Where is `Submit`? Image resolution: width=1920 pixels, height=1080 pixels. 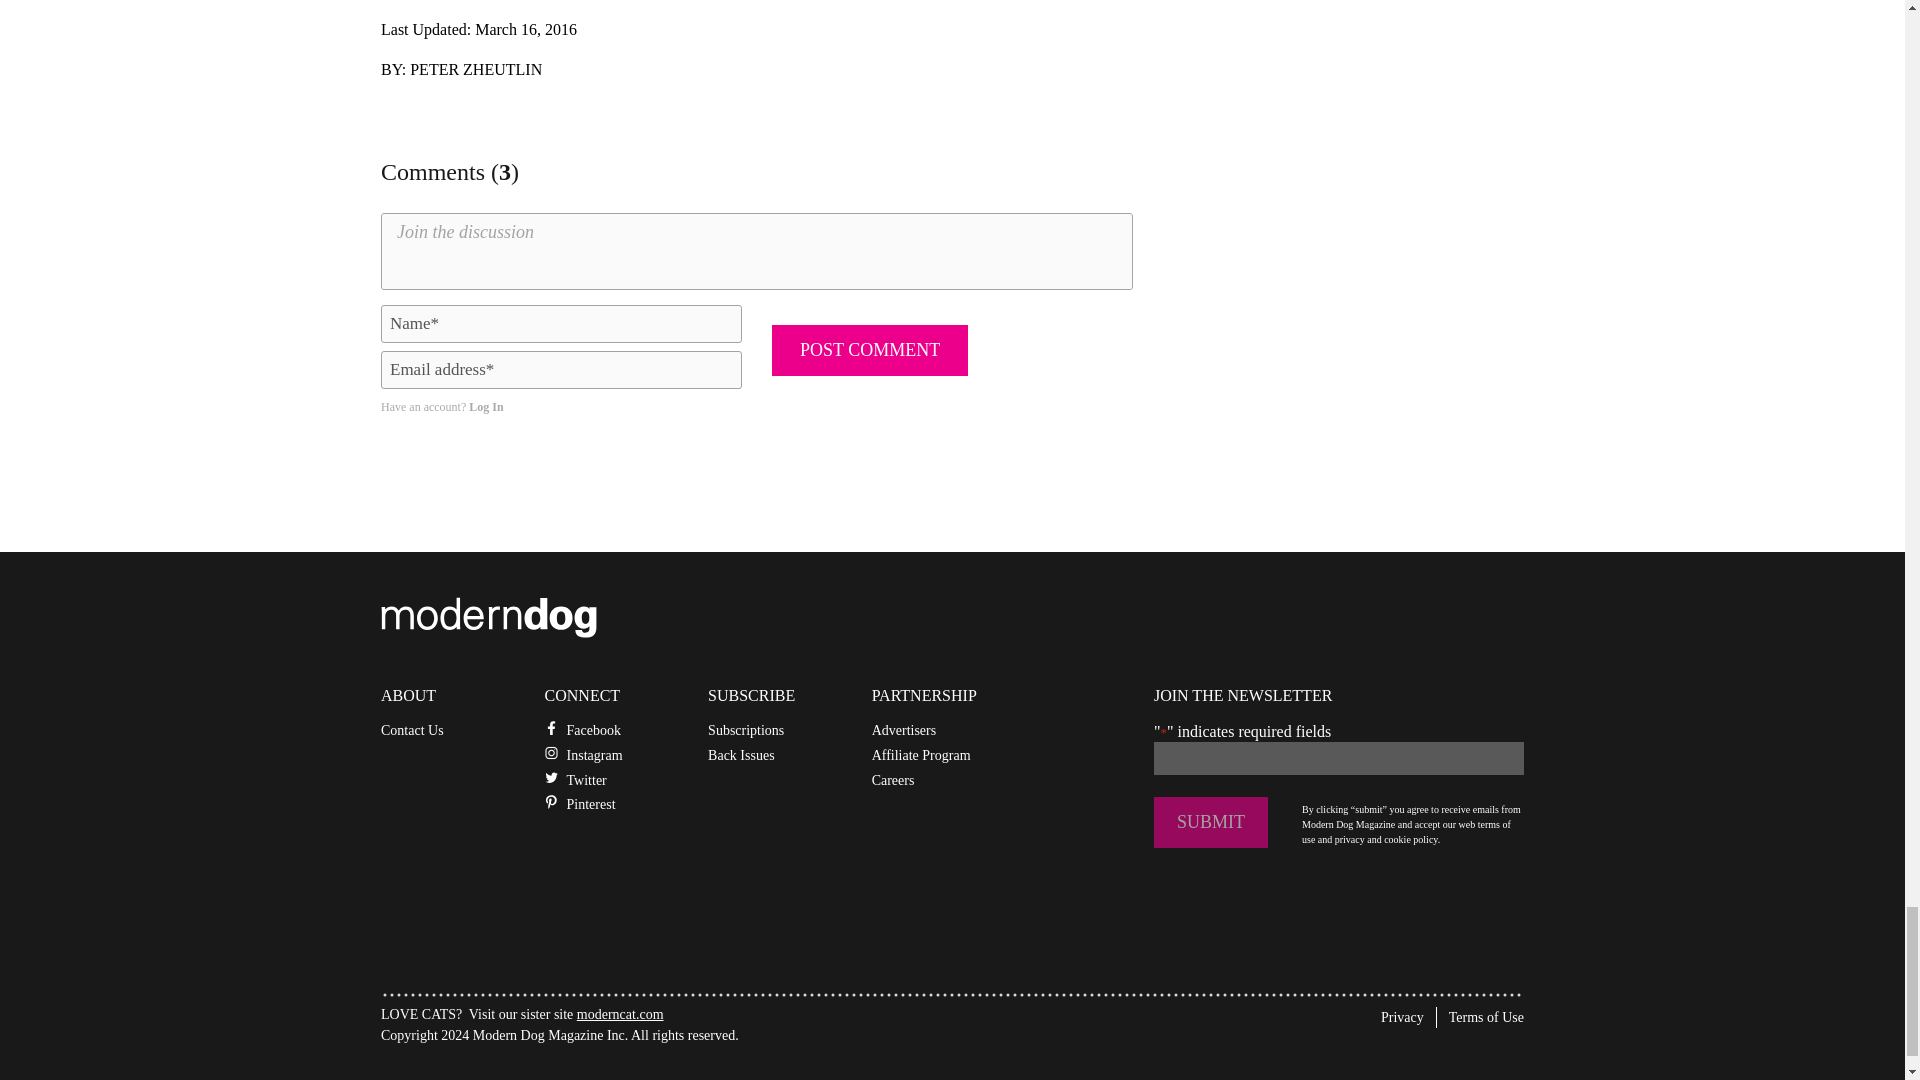 Submit is located at coordinates (1210, 822).